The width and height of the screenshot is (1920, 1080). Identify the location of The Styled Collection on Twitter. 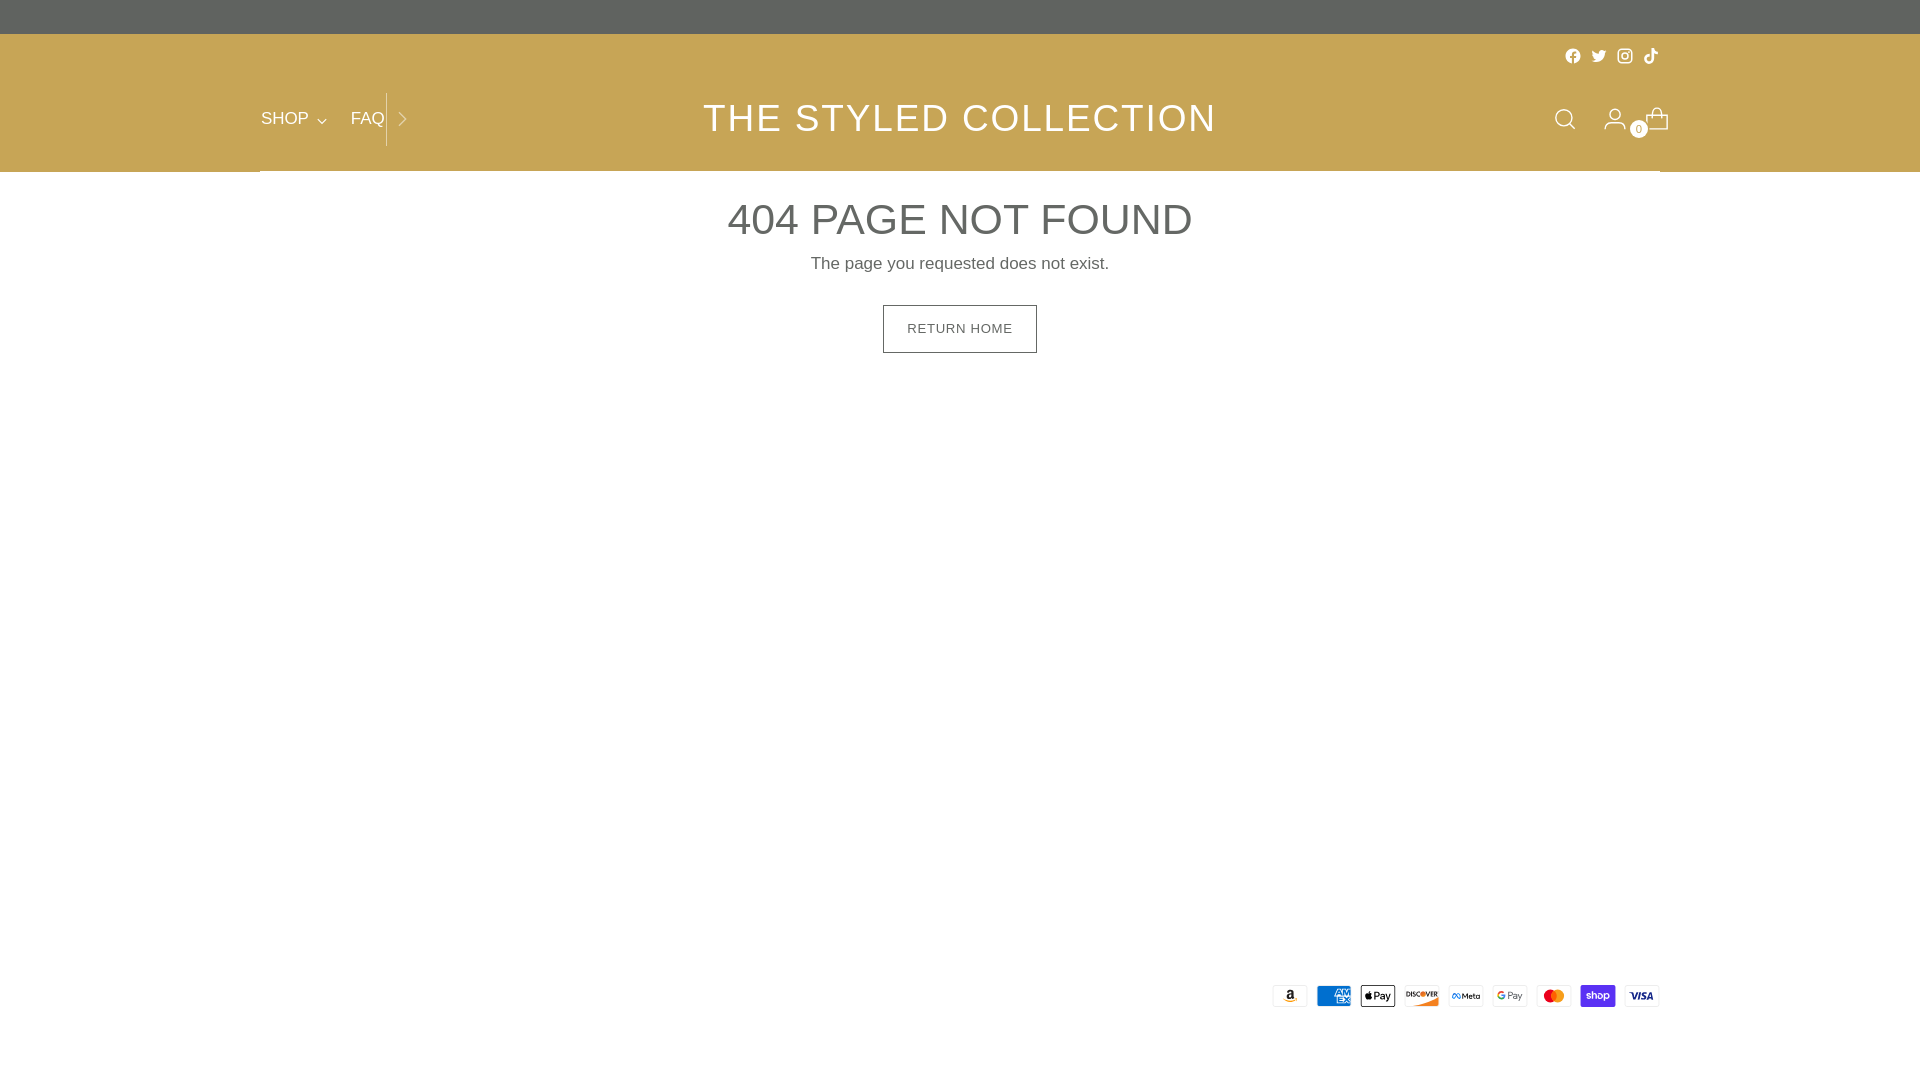
(1598, 56).